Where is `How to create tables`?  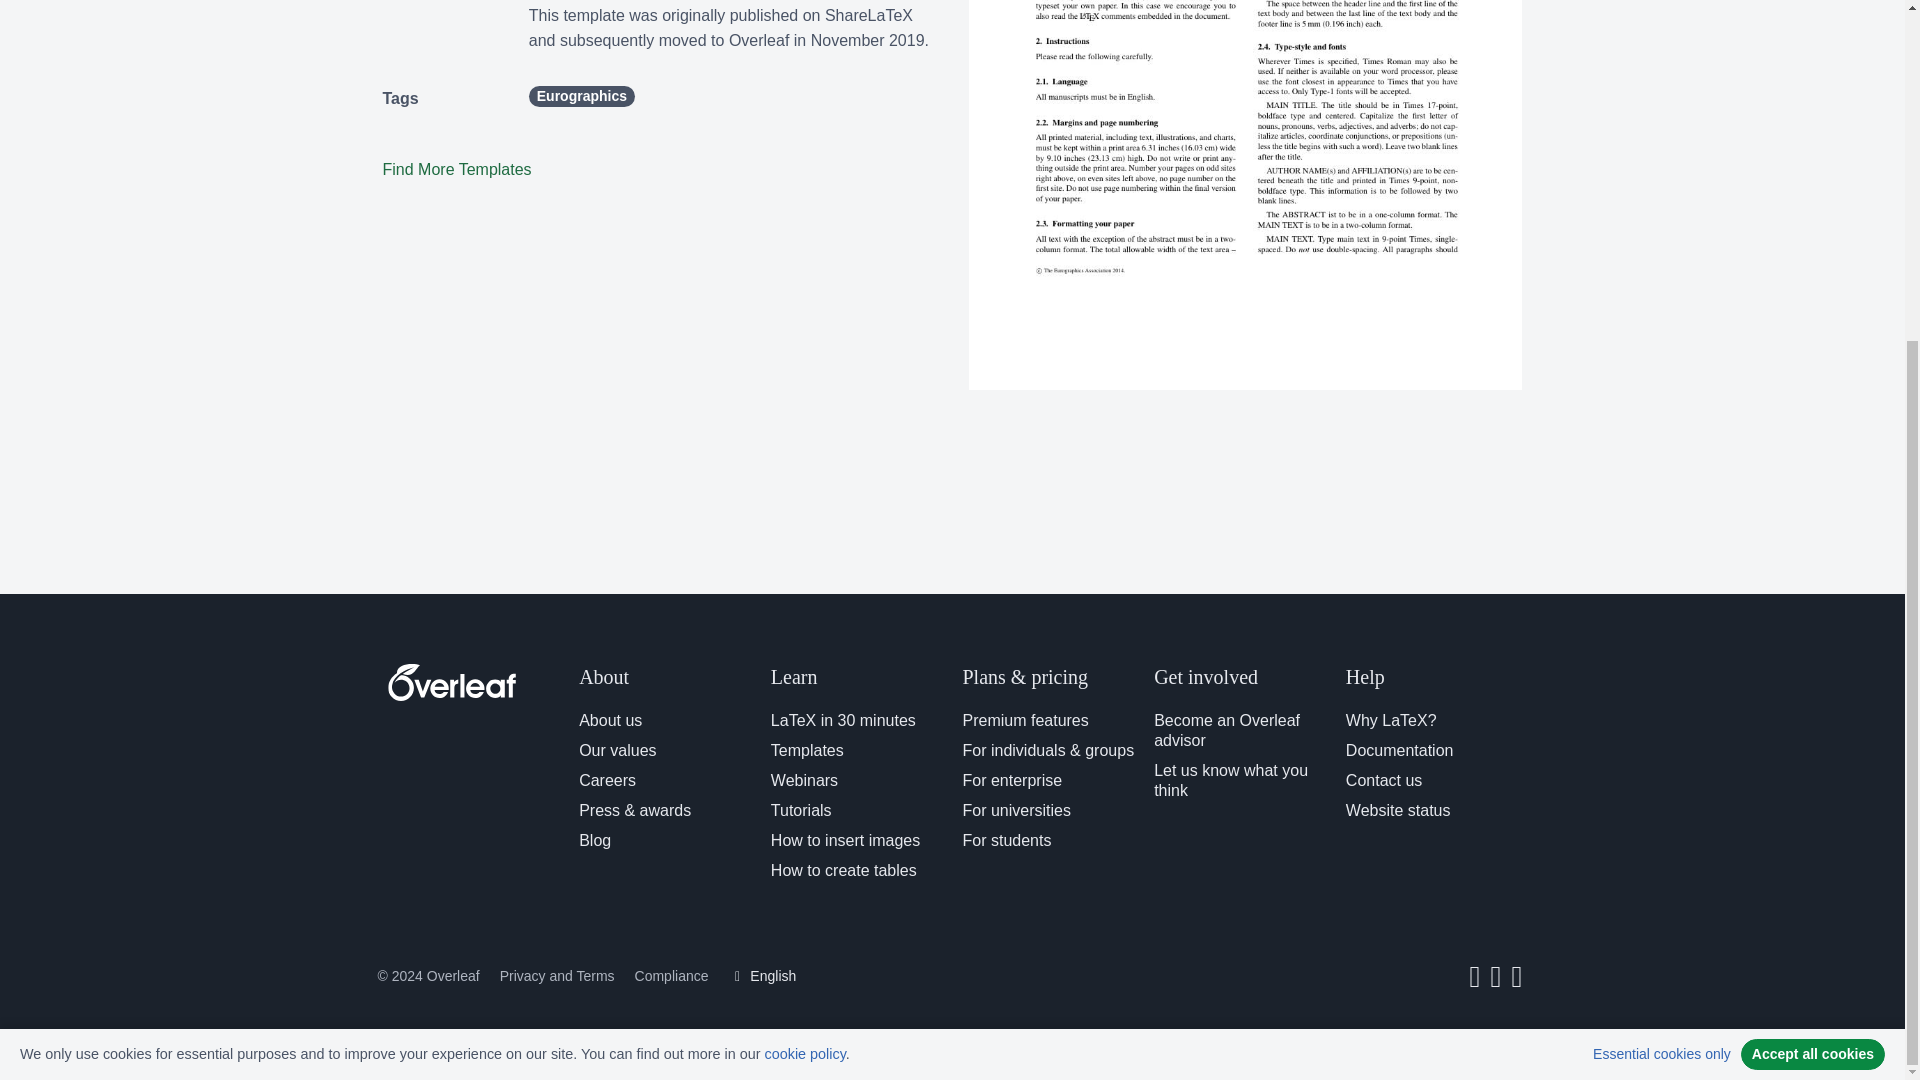
How to create tables is located at coordinates (844, 870).